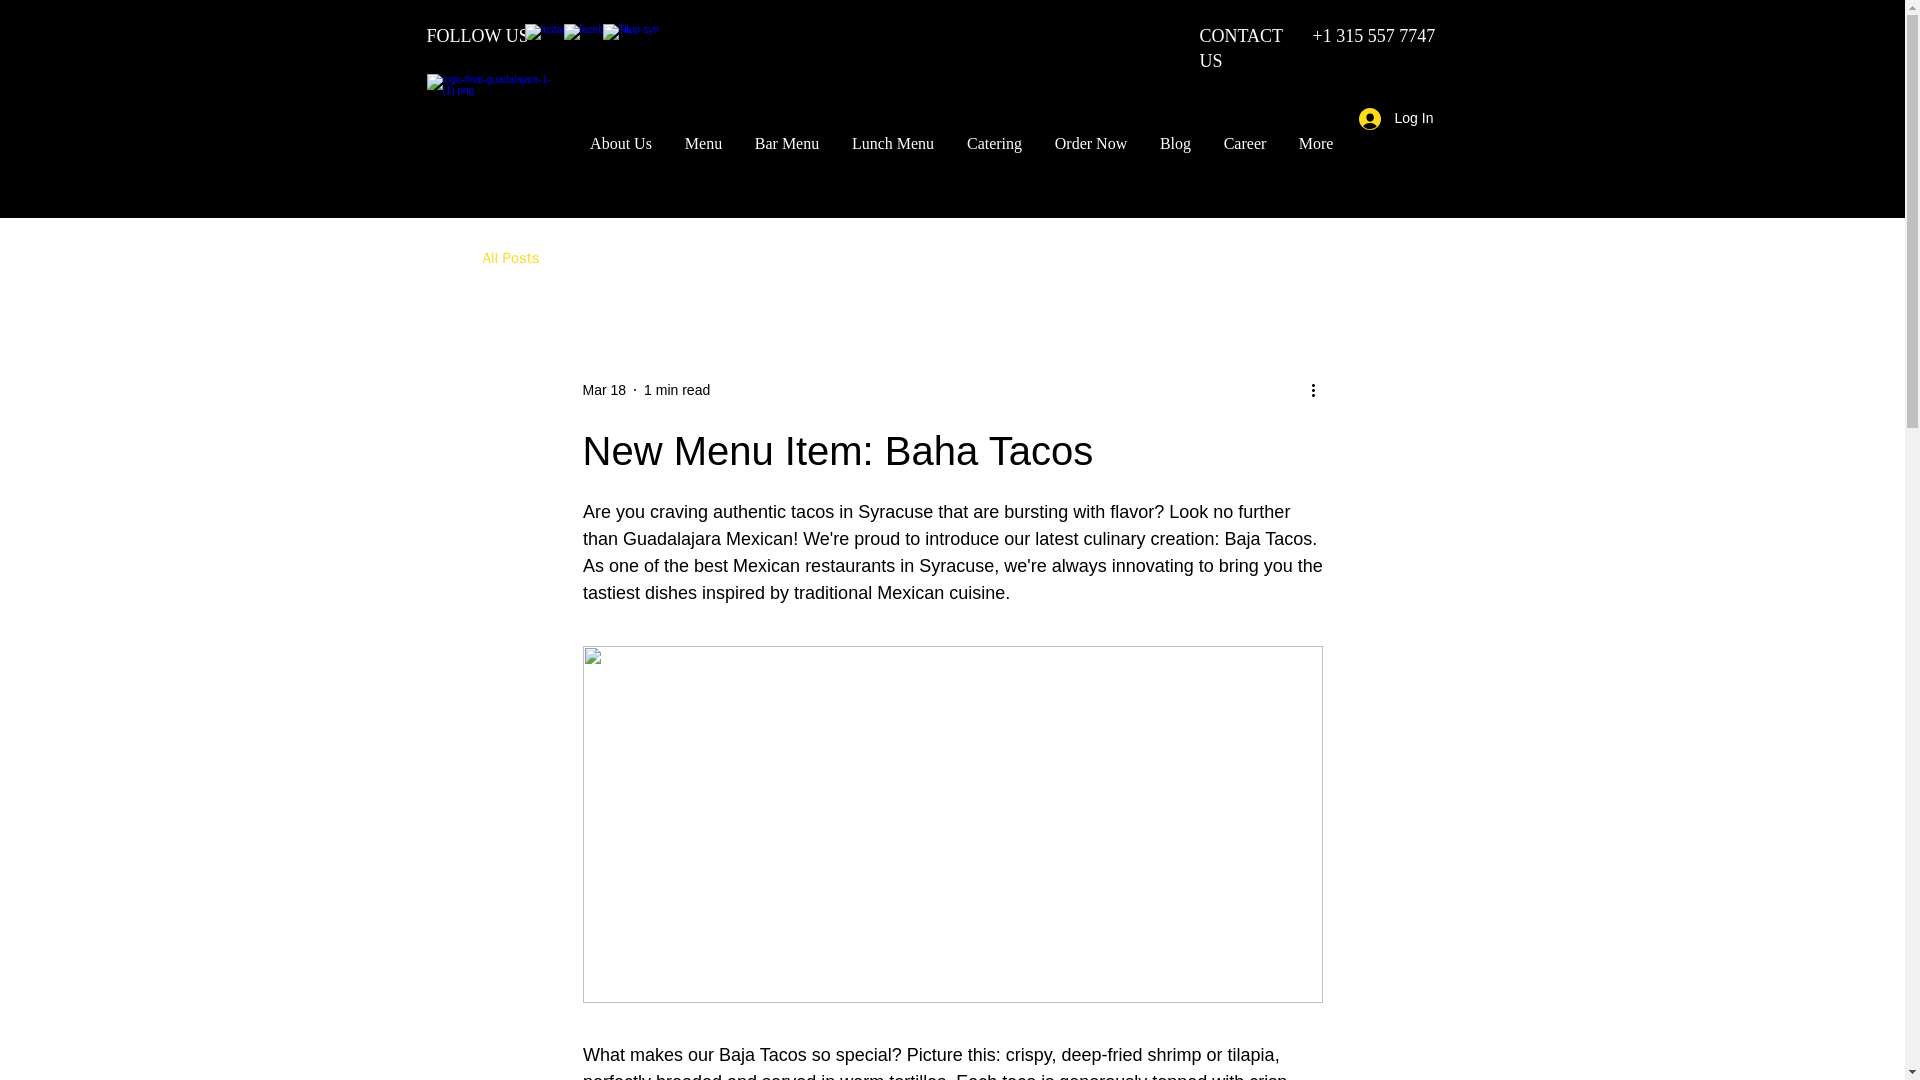 The height and width of the screenshot is (1080, 1920). I want to click on 1 min read, so click(676, 390).